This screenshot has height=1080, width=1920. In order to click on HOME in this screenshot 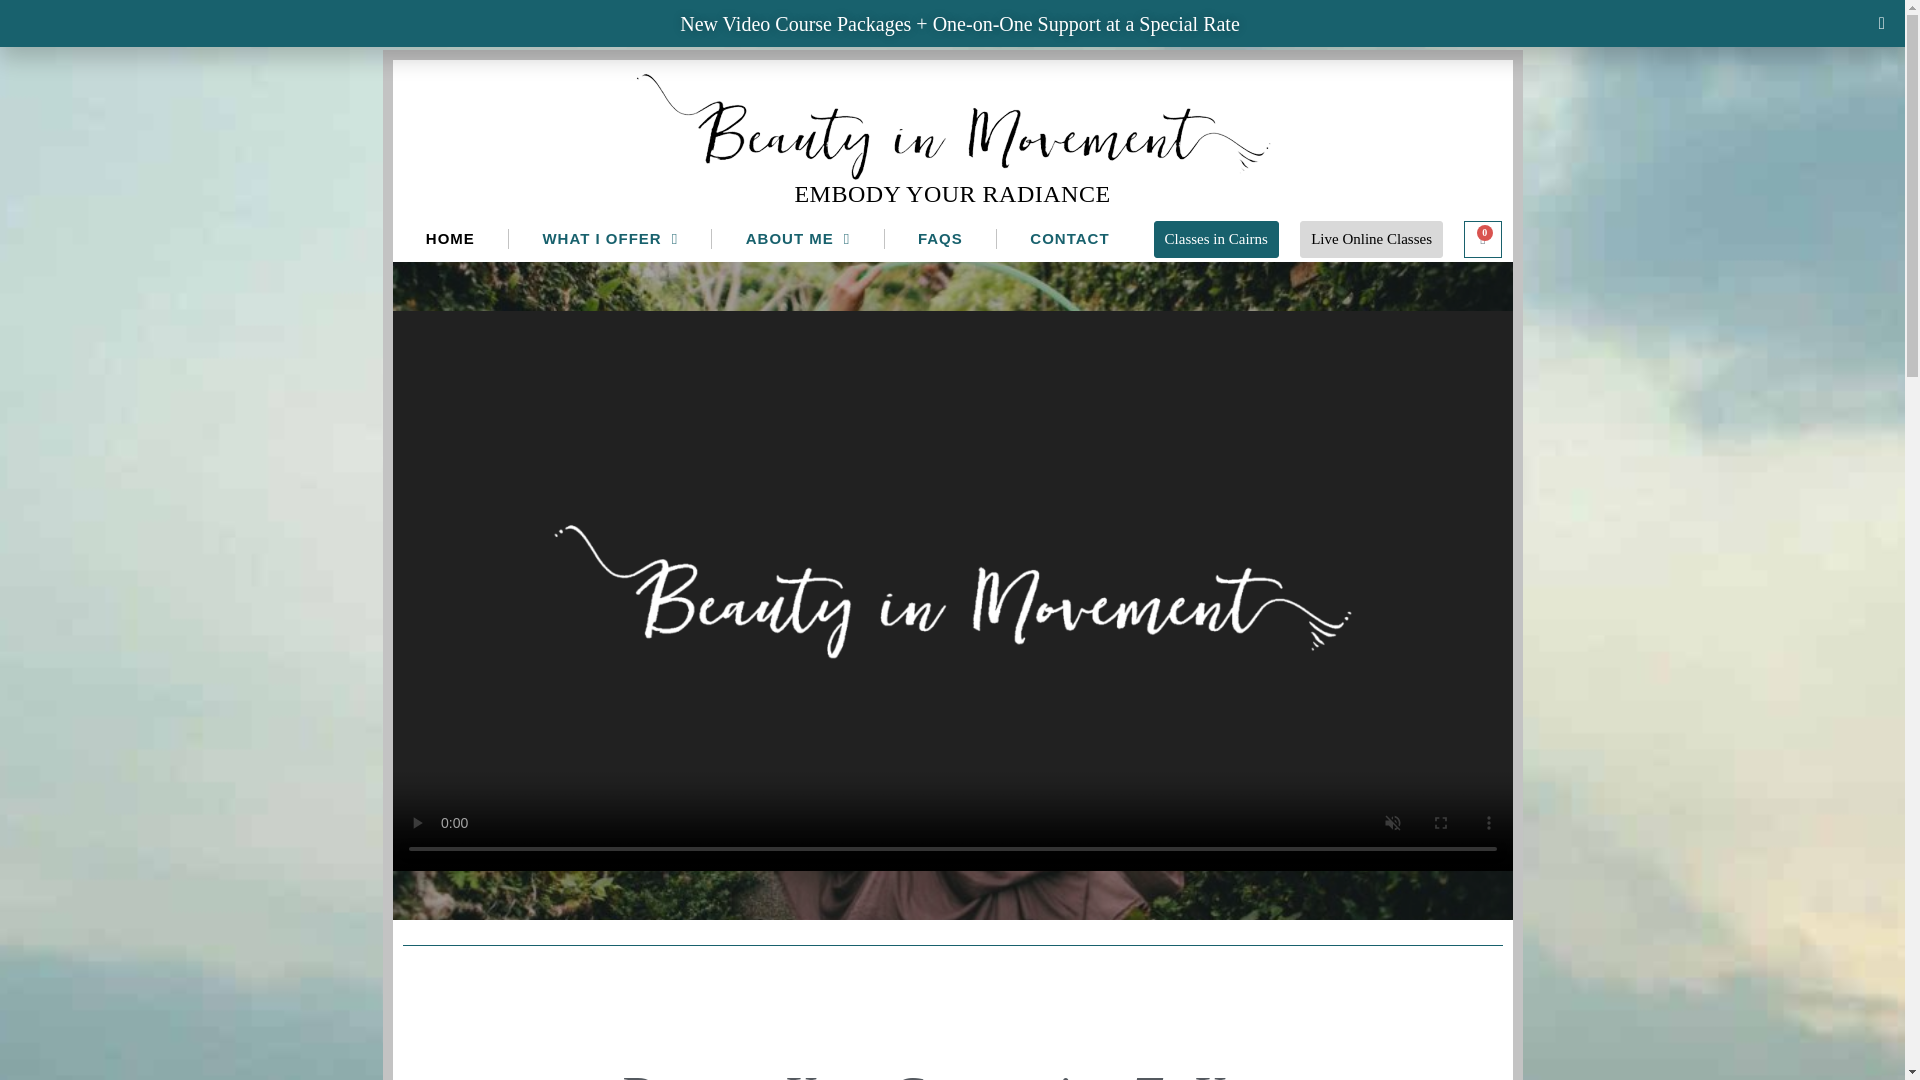, I will do `click(450, 239)`.